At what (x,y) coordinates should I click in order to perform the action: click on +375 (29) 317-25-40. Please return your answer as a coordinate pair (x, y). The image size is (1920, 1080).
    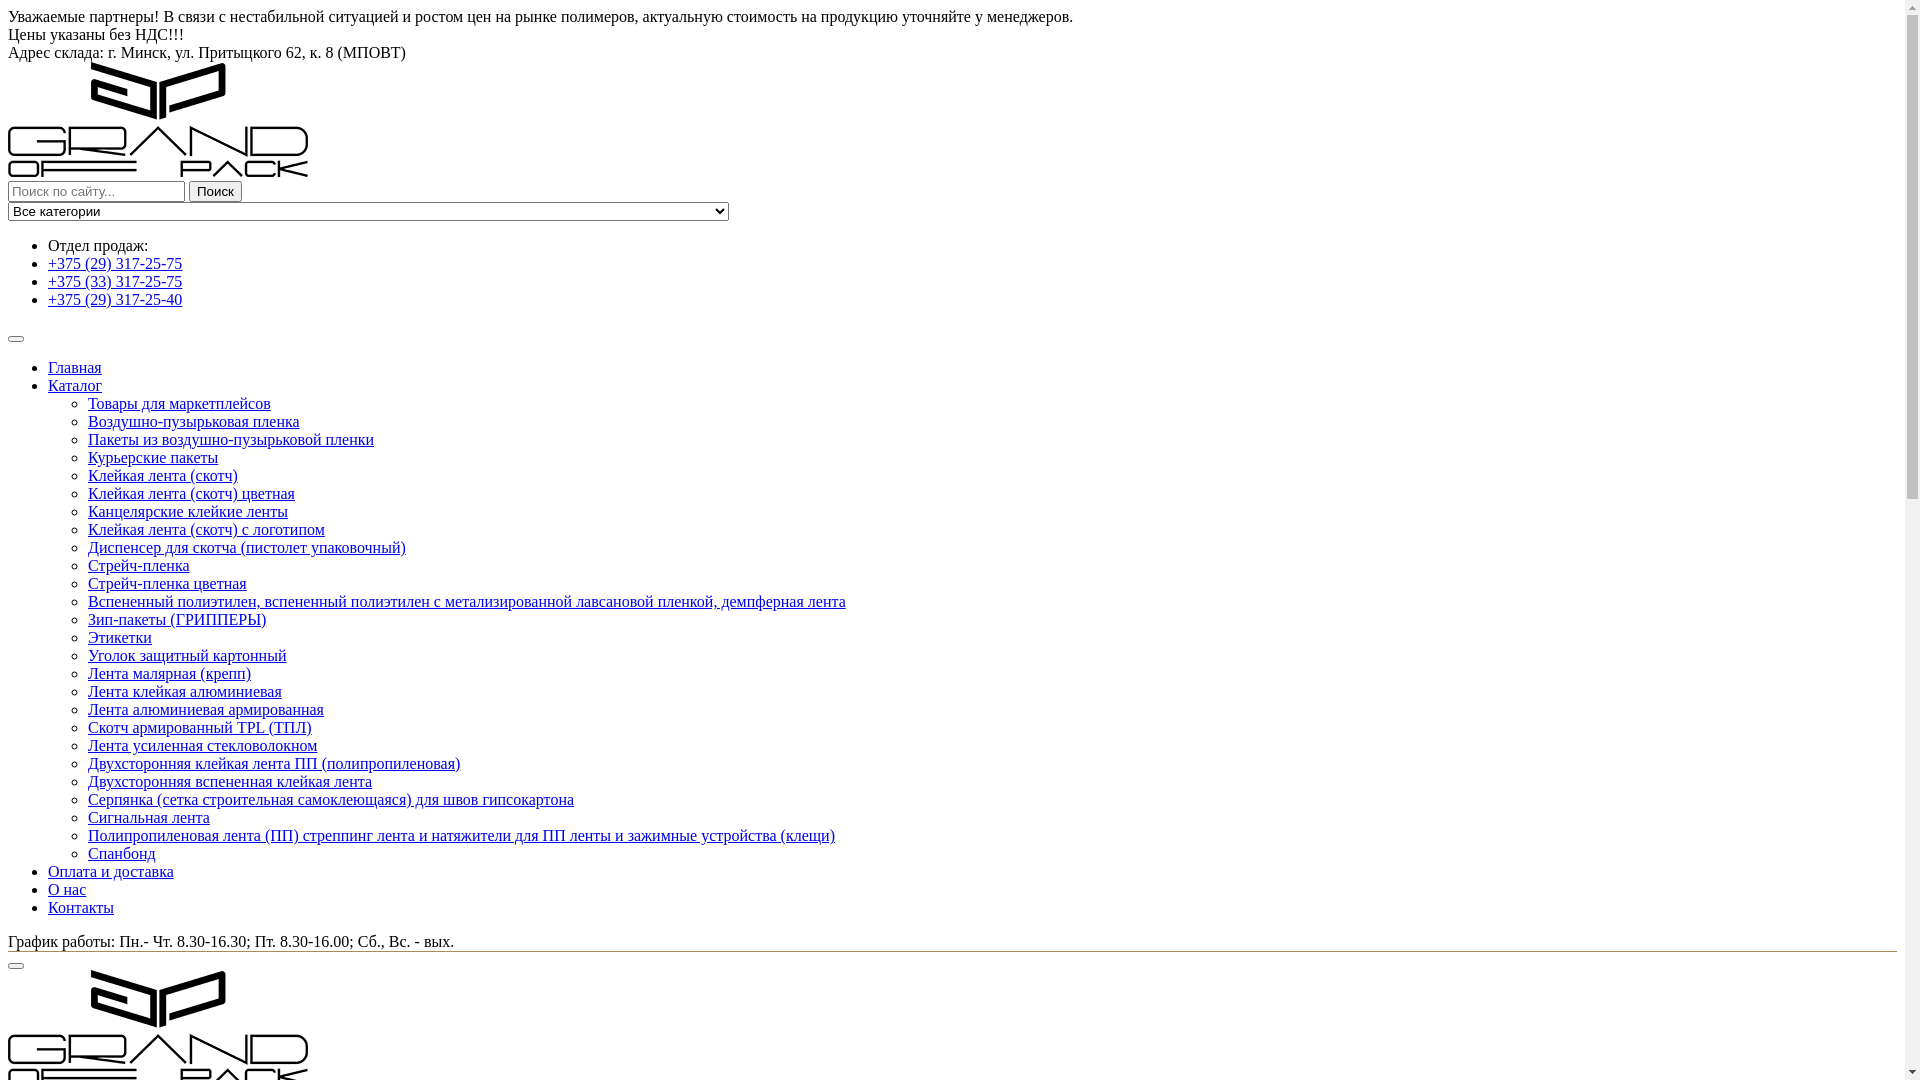
    Looking at the image, I should click on (115, 300).